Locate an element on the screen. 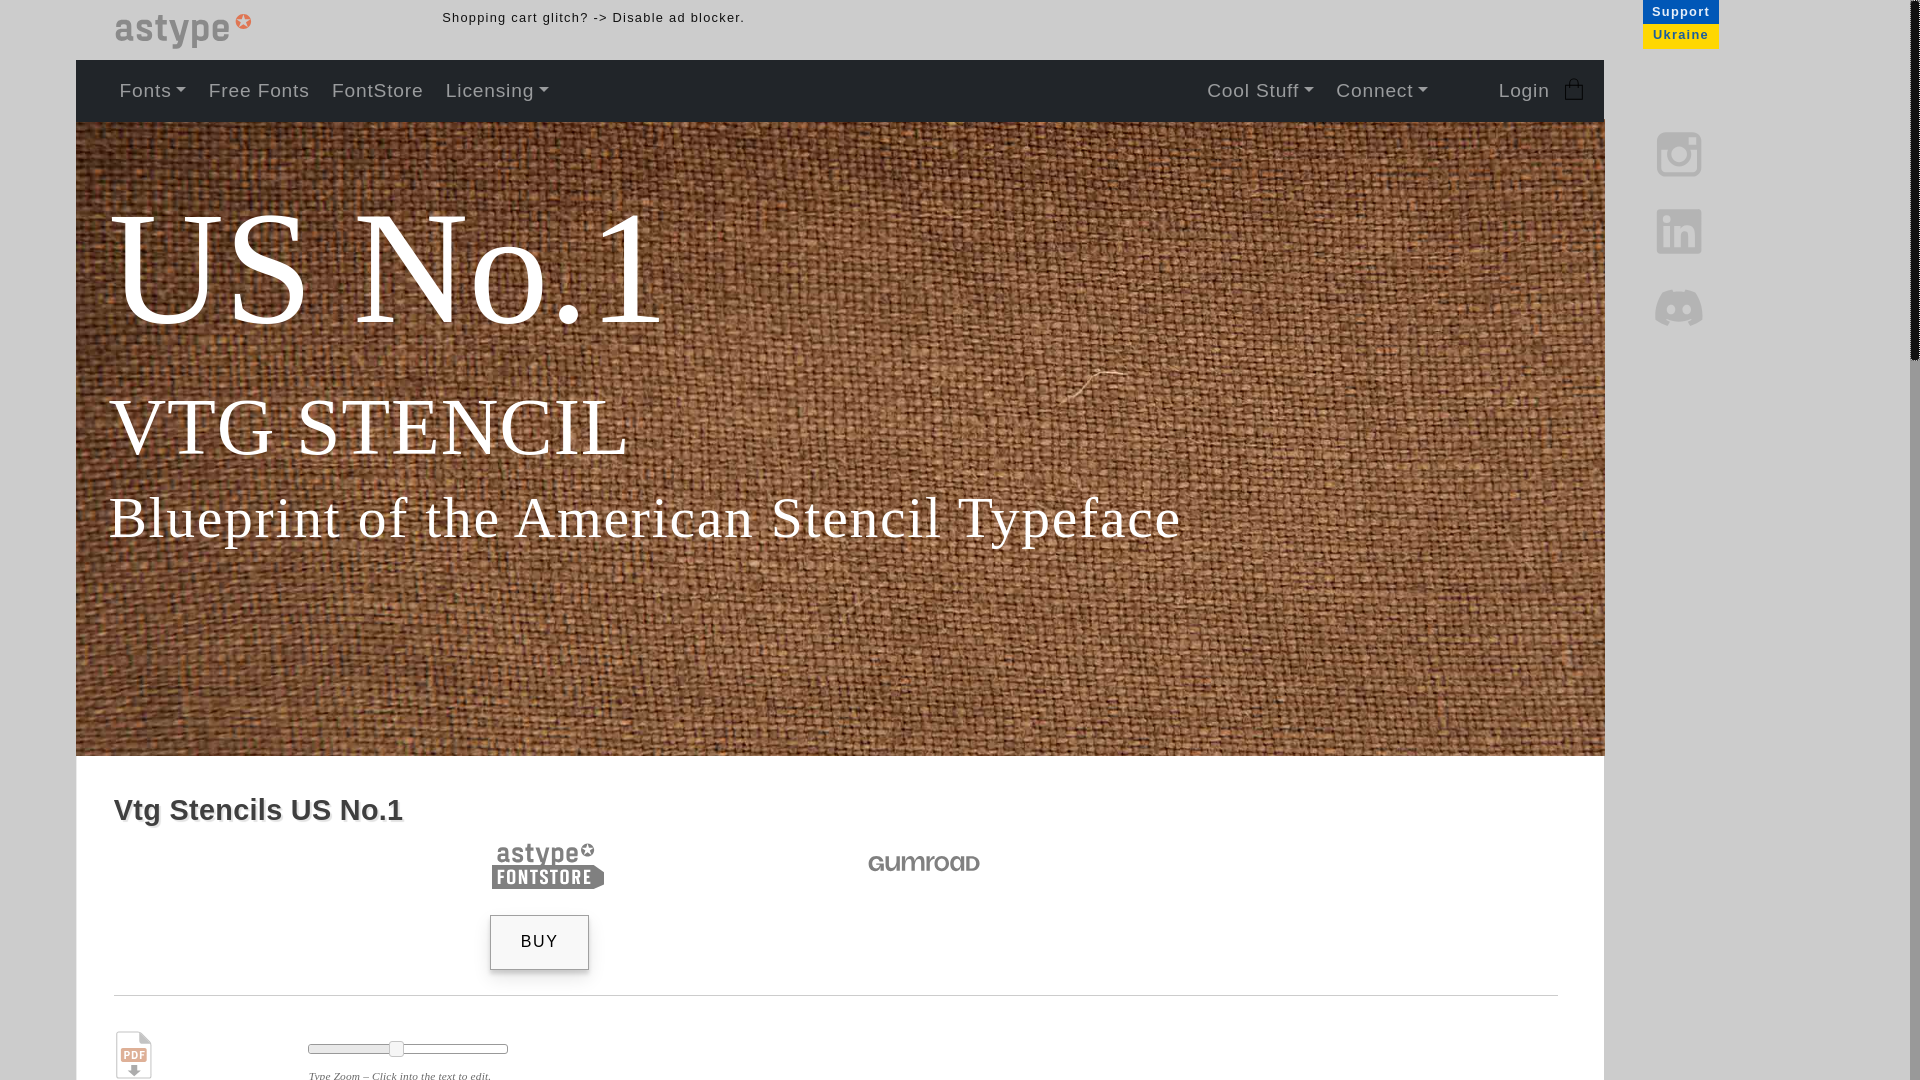 The height and width of the screenshot is (1080, 1920). Ukraine is located at coordinates (1680, 34).